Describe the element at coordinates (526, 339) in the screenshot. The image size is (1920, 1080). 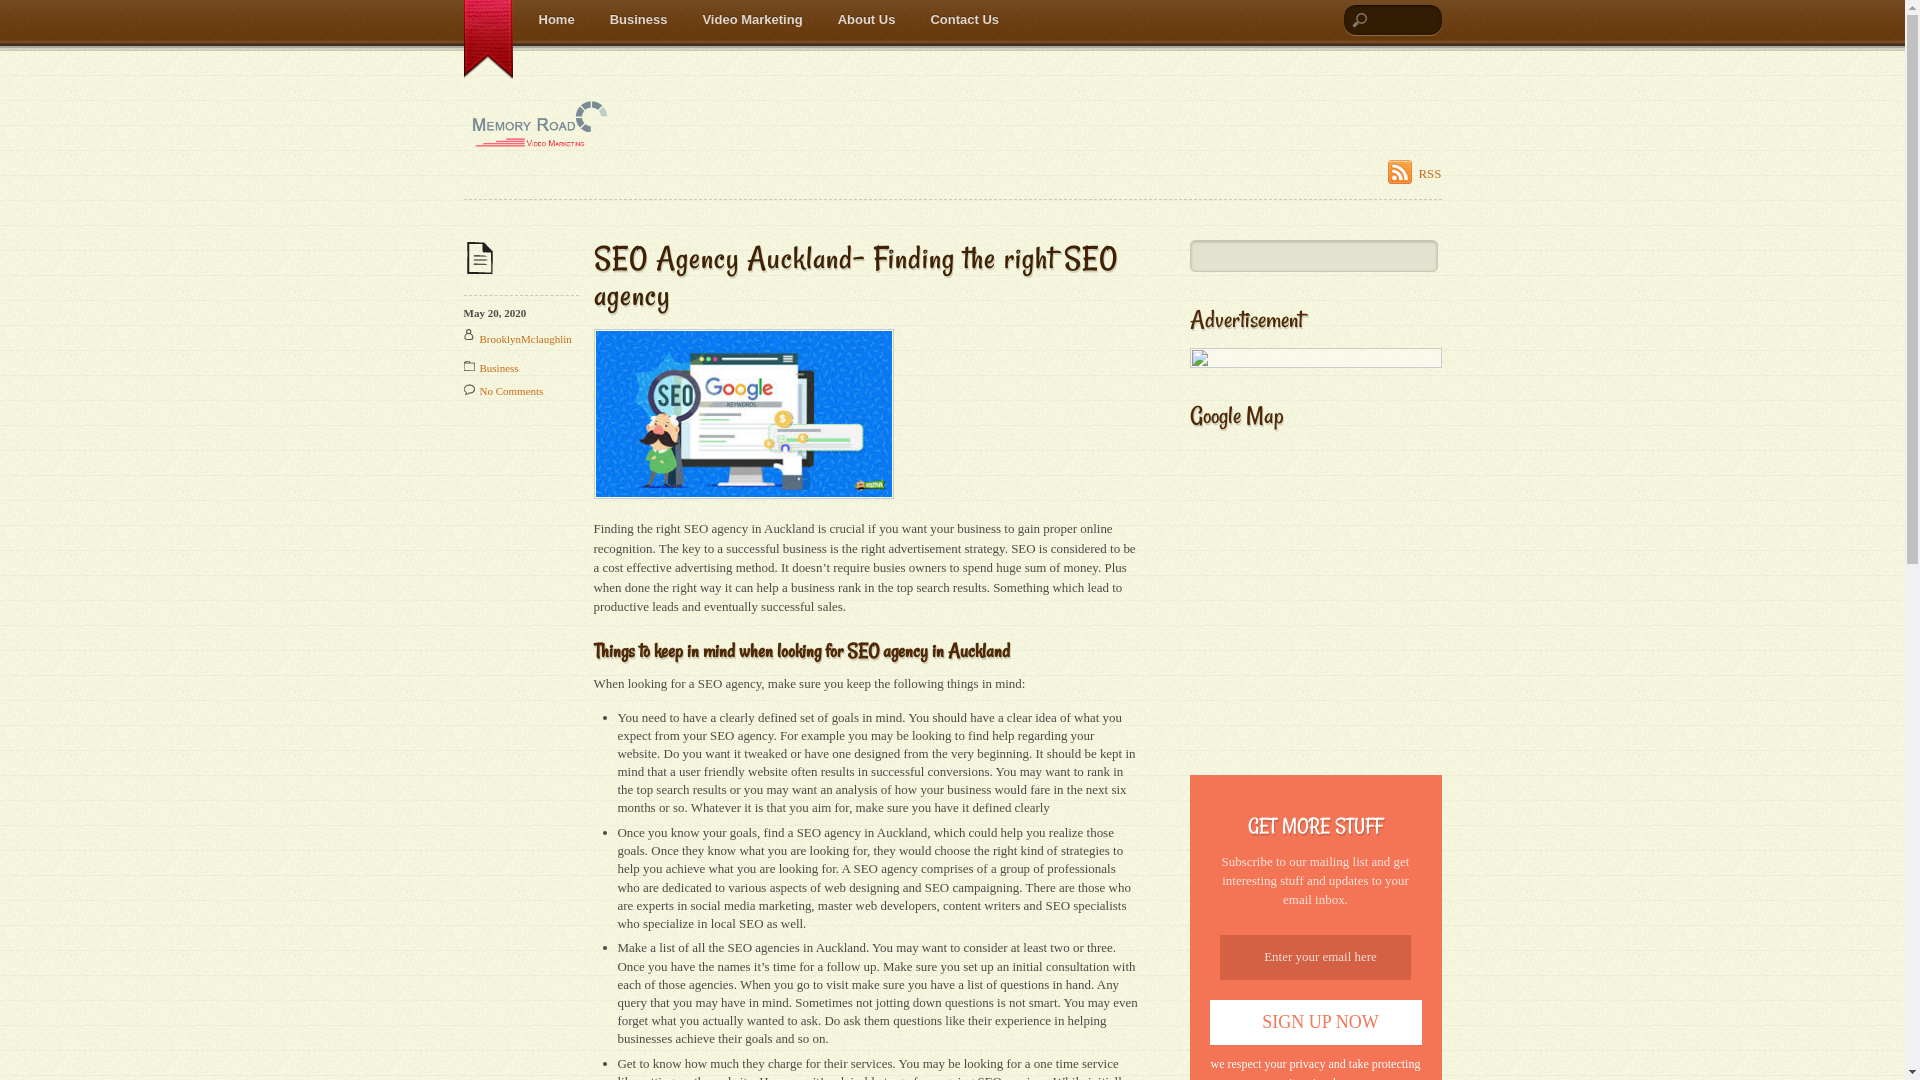
I see `BrooklynMclaughlin` at that location.